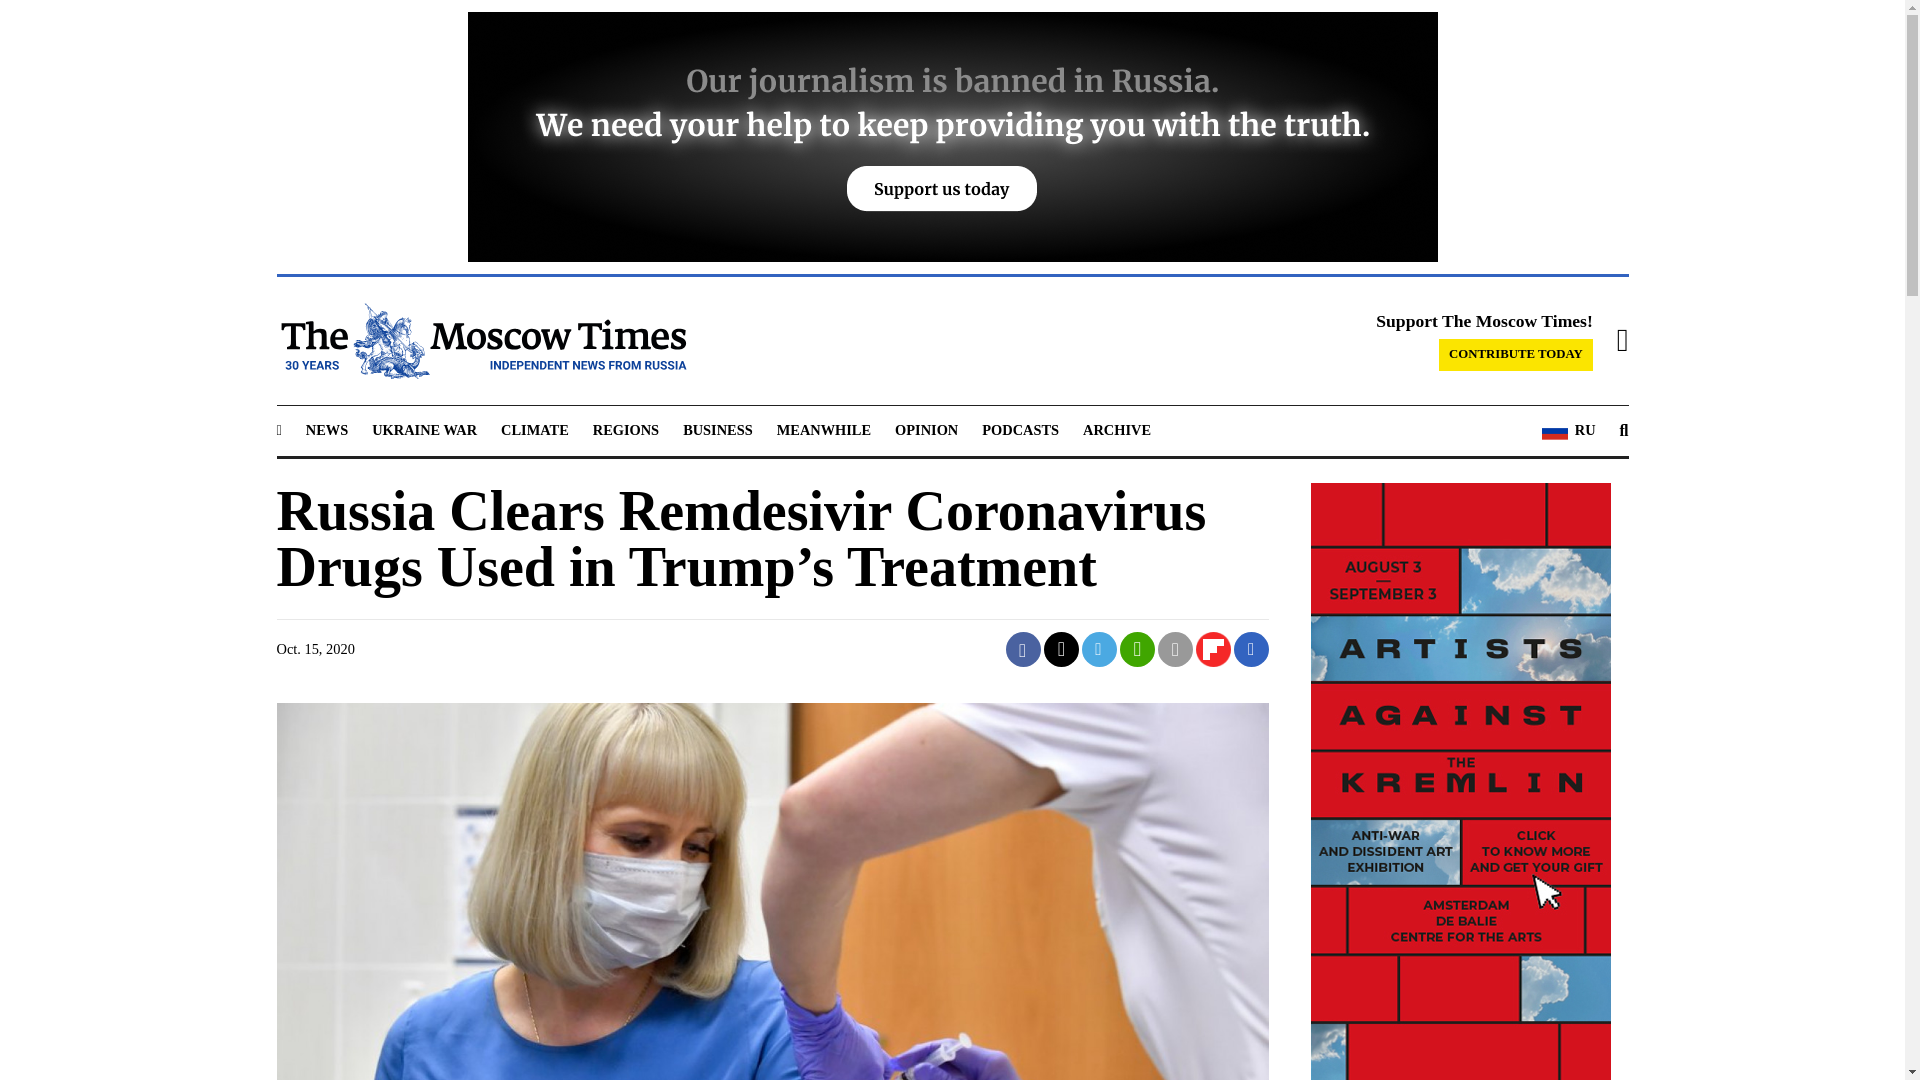 Image resolution: width=1920 pixels, height=1080 pixels. I want to click on OPINION, so click(926, 430).